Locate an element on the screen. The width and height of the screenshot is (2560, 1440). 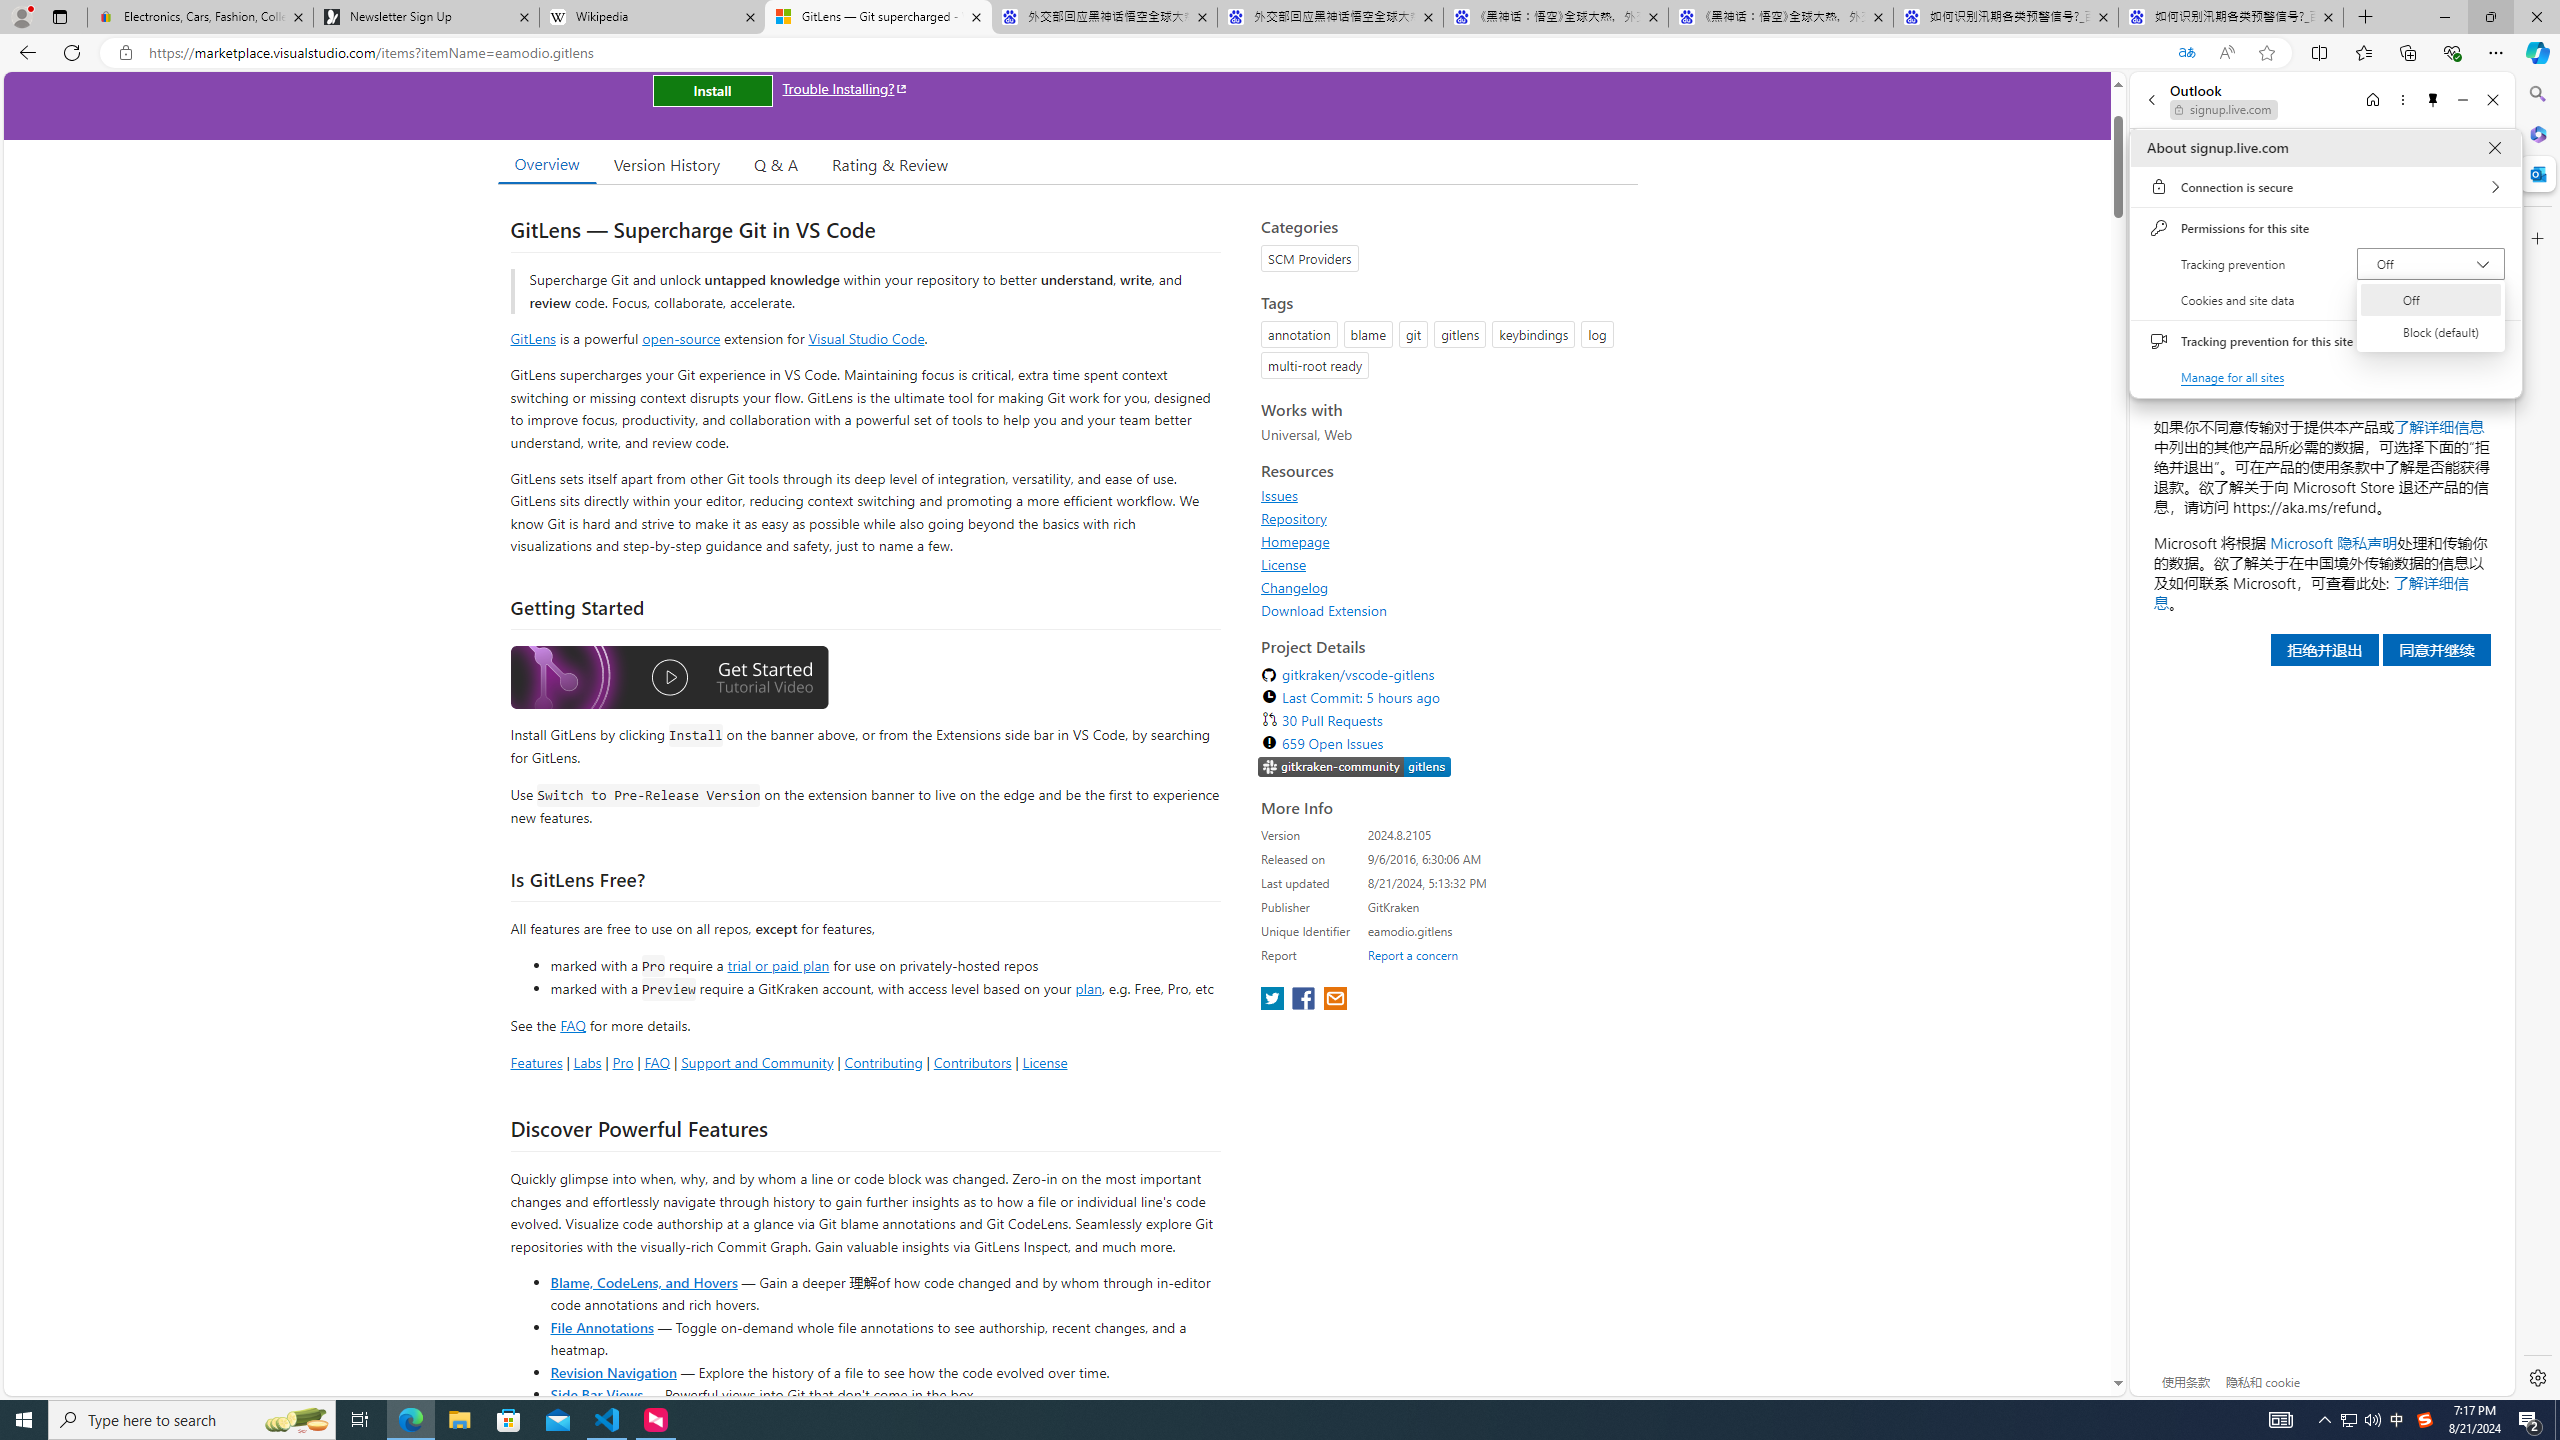
Microsoft Edge - 1 running window is located at coordinates (410, 1420).